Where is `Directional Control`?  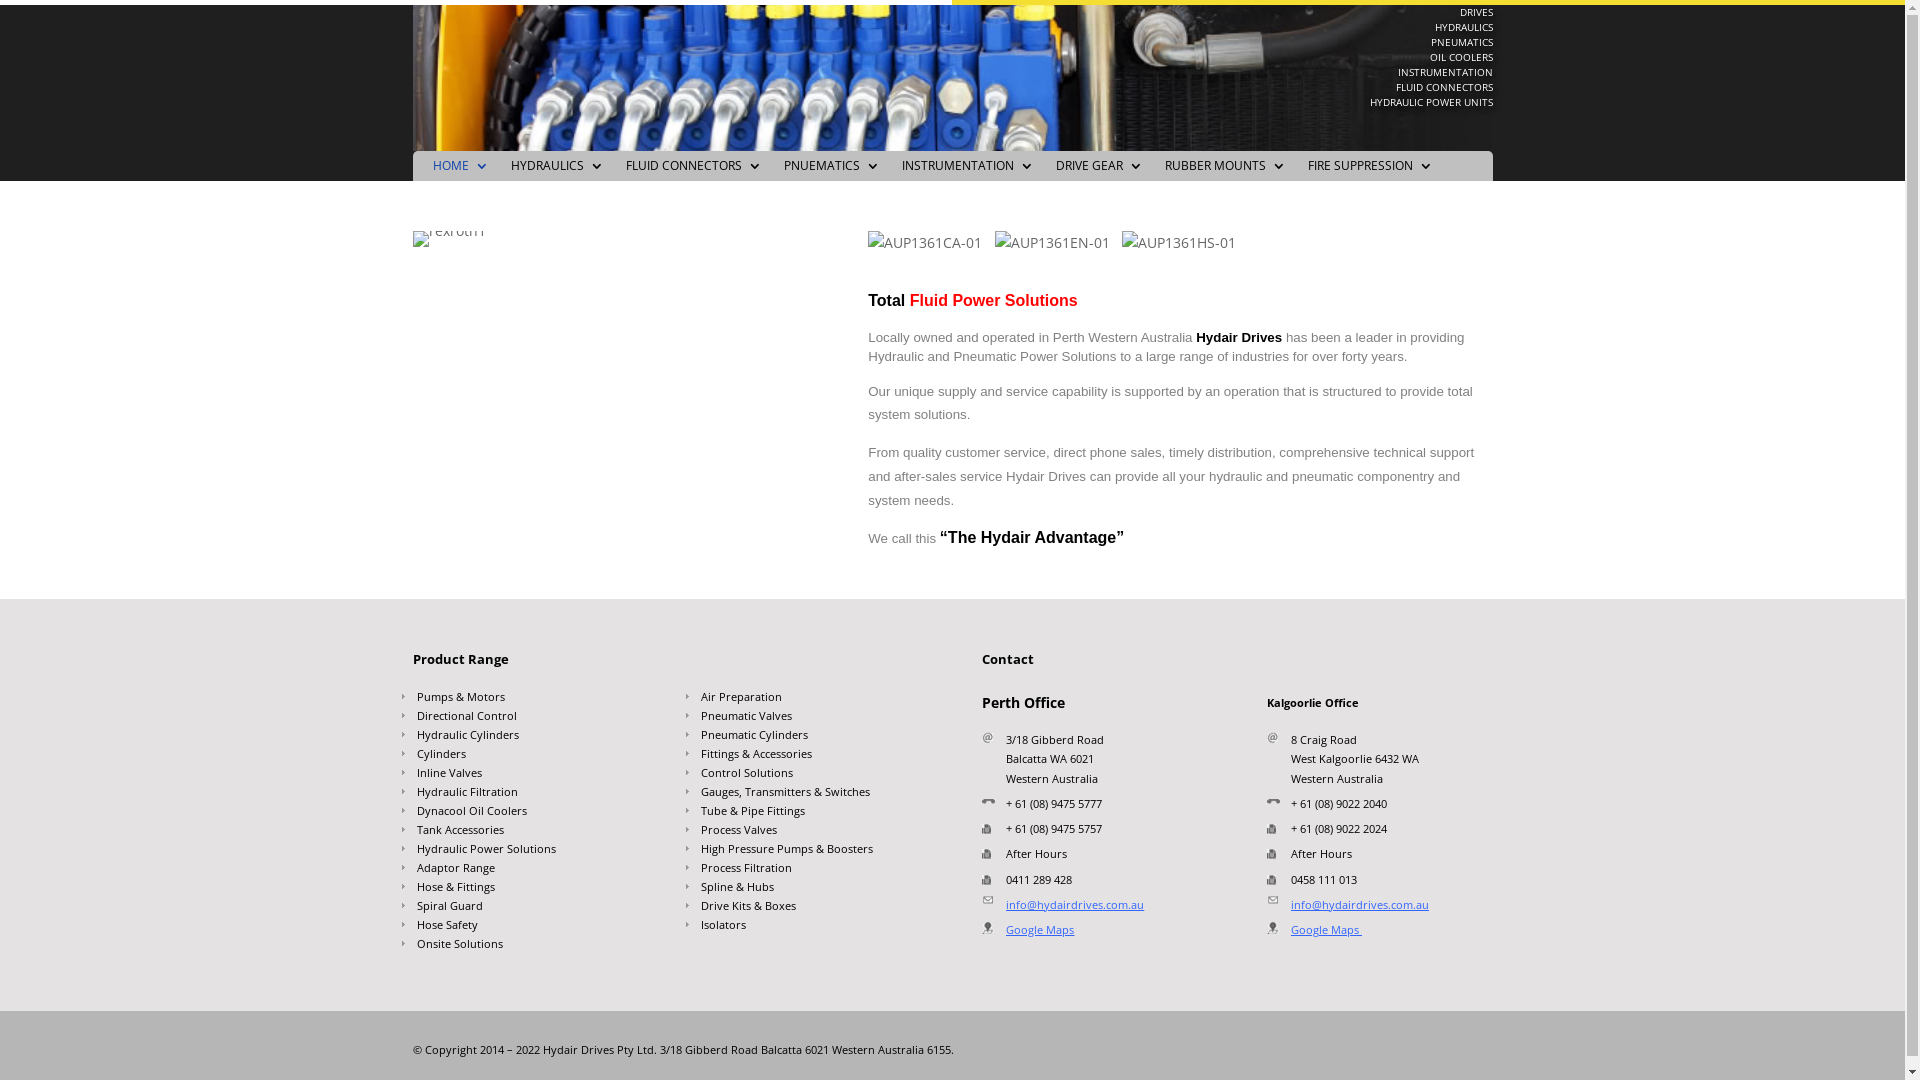 Directional Control is located at coordinates (526, 720).